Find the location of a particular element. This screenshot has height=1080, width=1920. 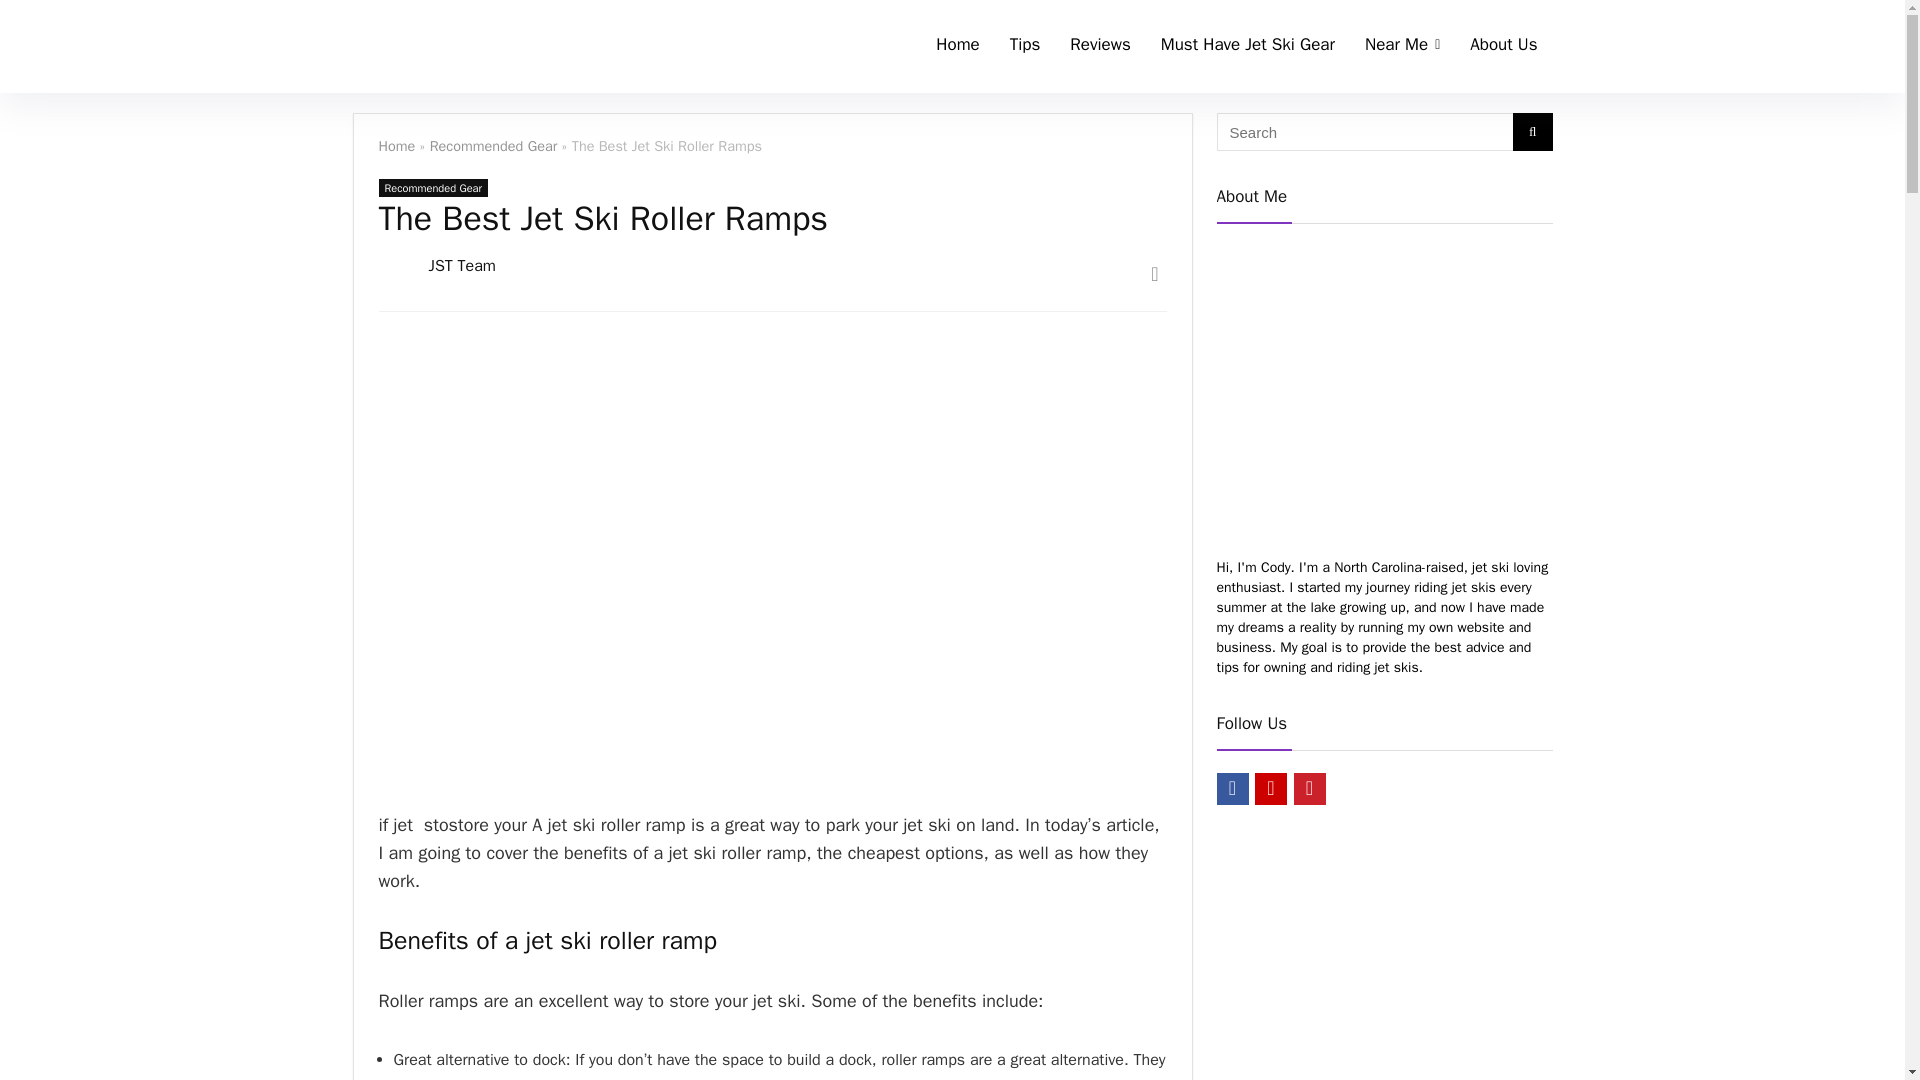

Near Me is located at coordinates (1402, 46).